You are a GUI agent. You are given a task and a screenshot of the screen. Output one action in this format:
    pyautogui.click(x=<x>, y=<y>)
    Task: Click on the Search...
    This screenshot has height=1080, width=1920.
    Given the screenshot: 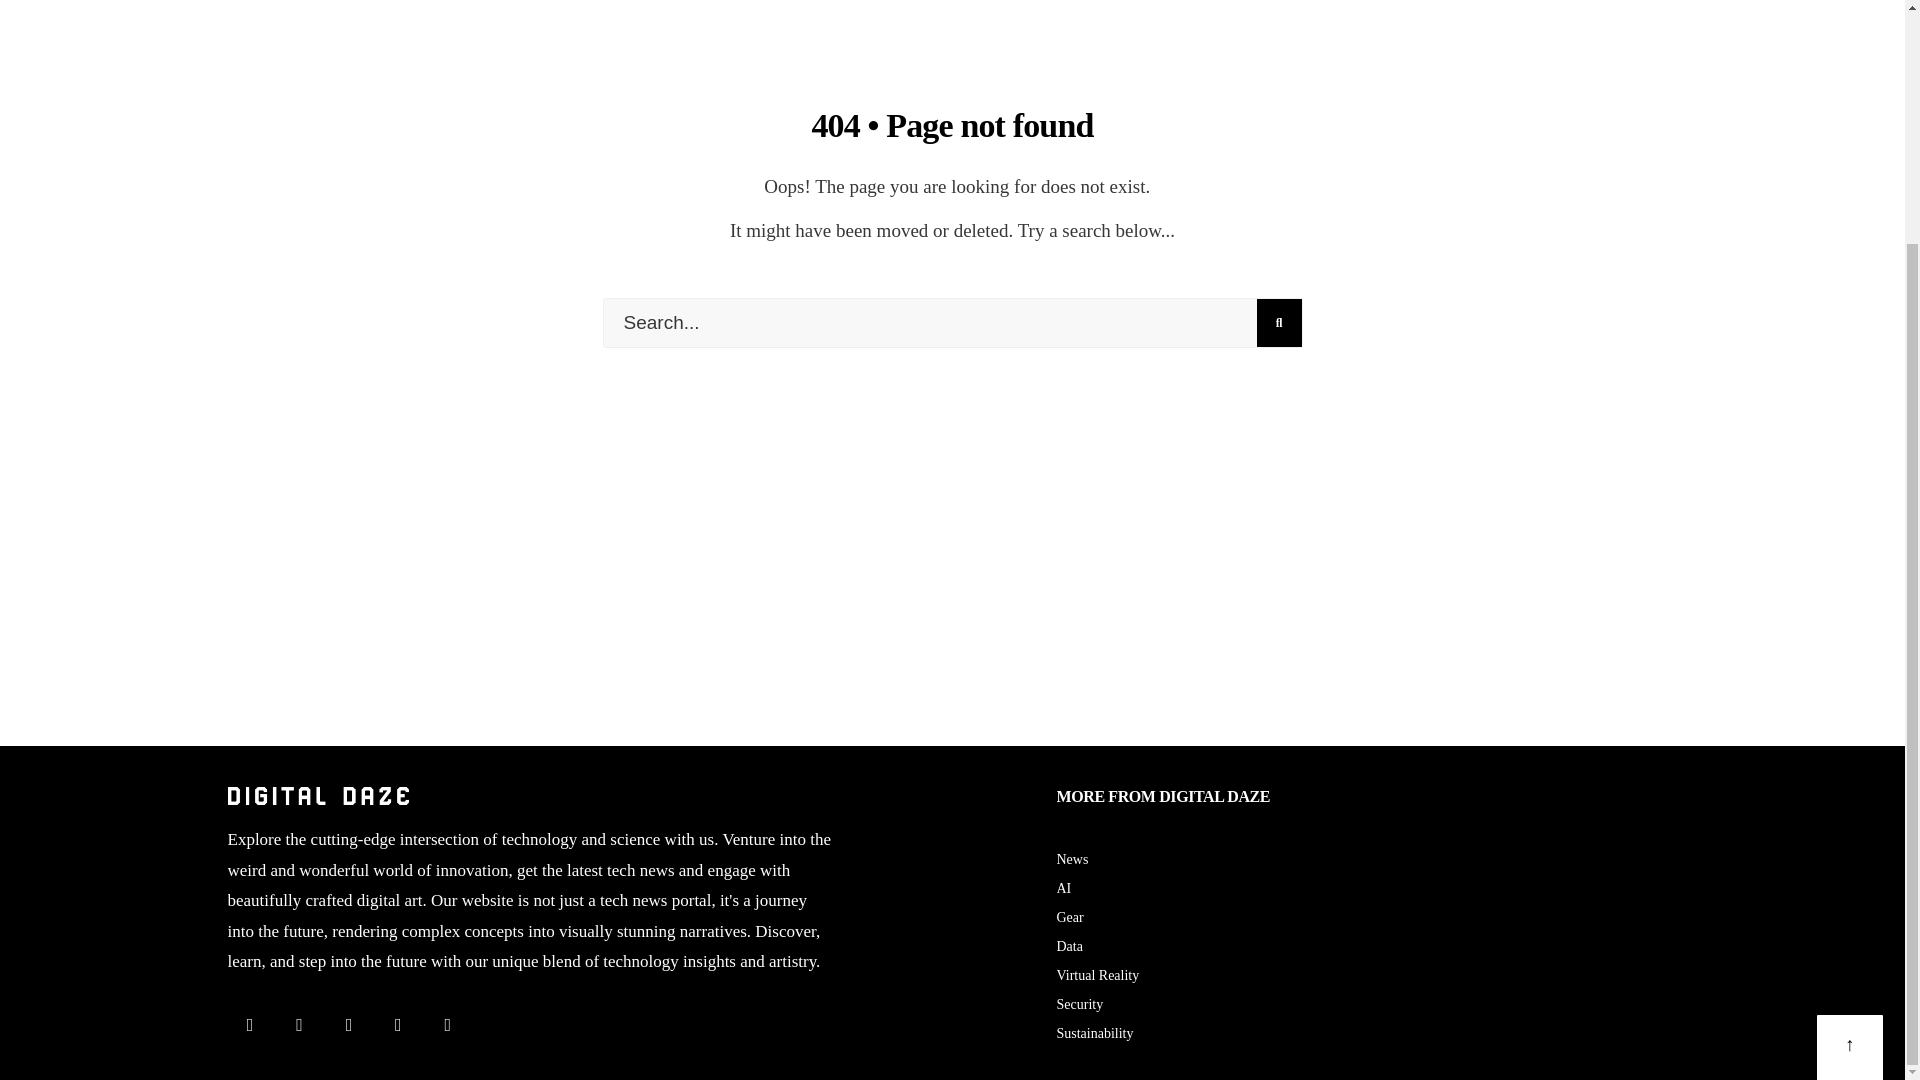 What is the action you would take?
    pyautogui.click(x=952, y=322)
    